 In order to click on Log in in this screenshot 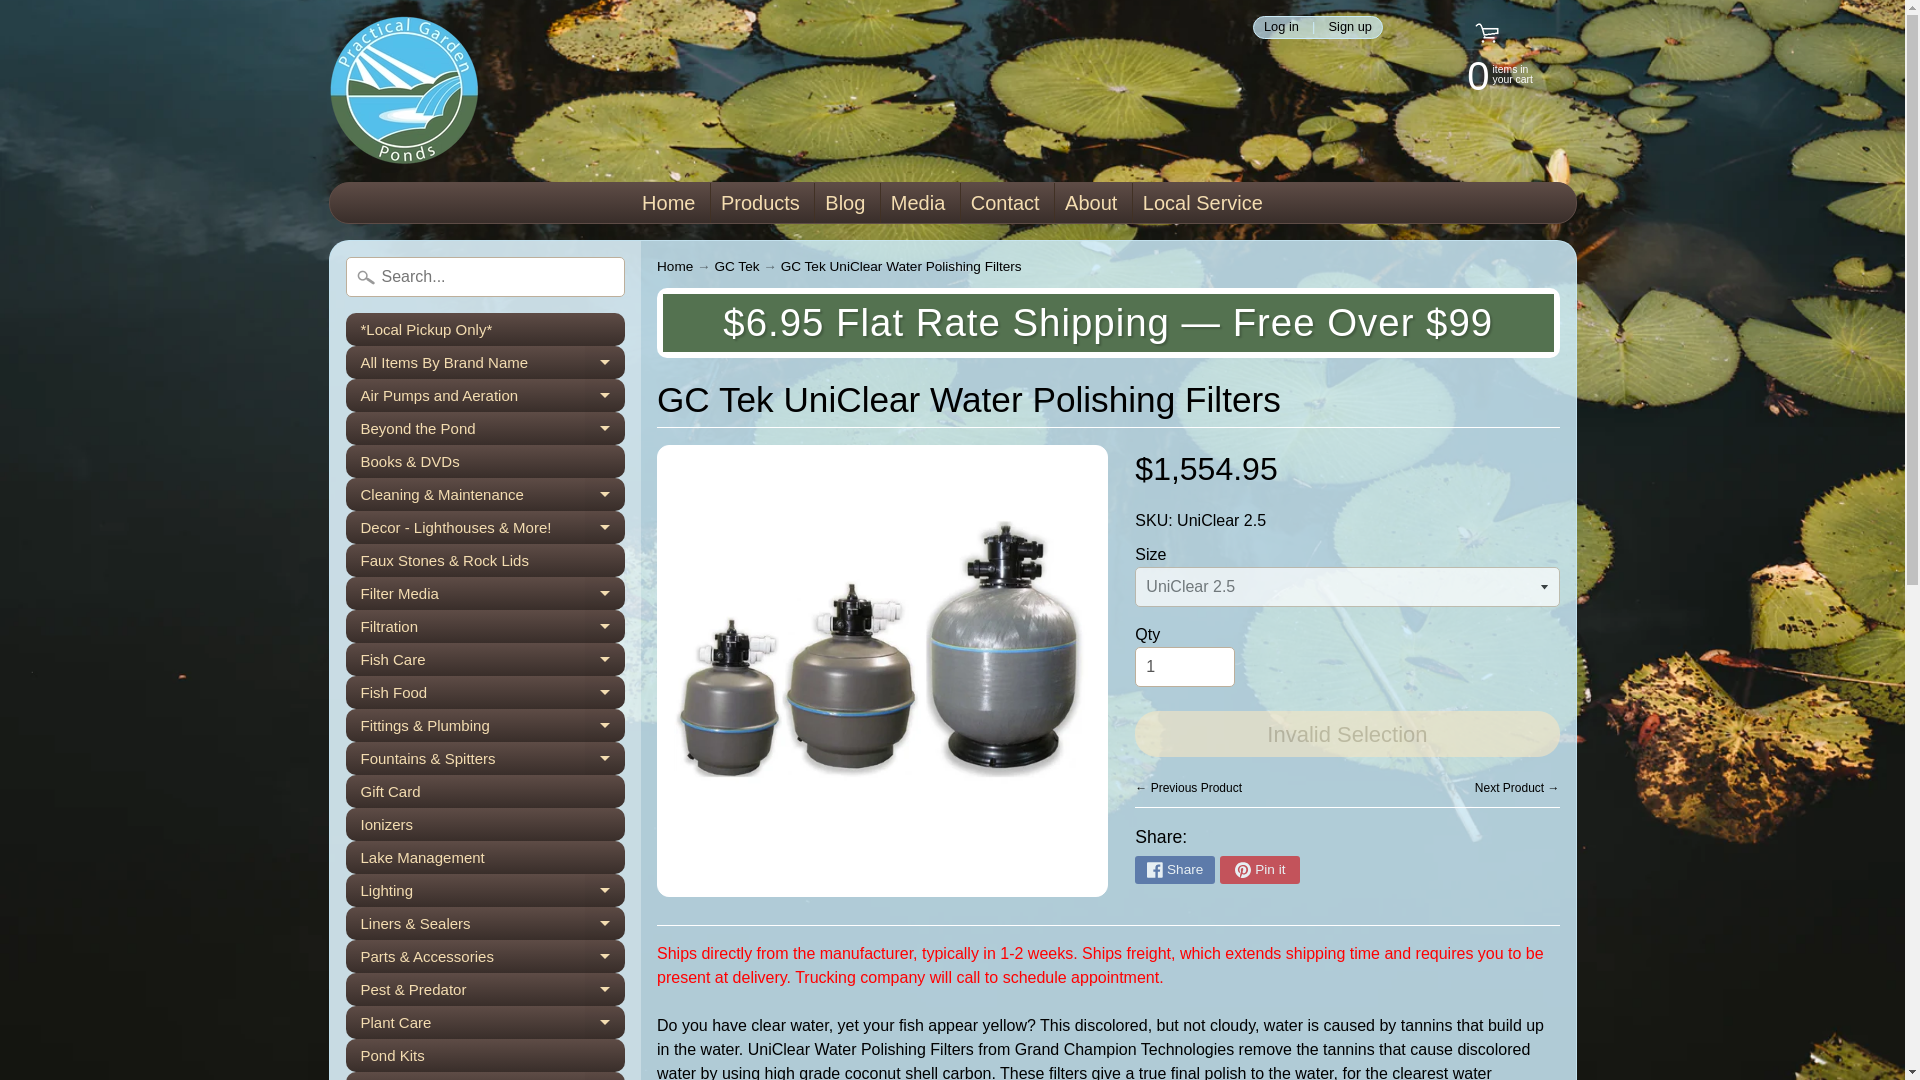, I will do `click(1280, 26)`.